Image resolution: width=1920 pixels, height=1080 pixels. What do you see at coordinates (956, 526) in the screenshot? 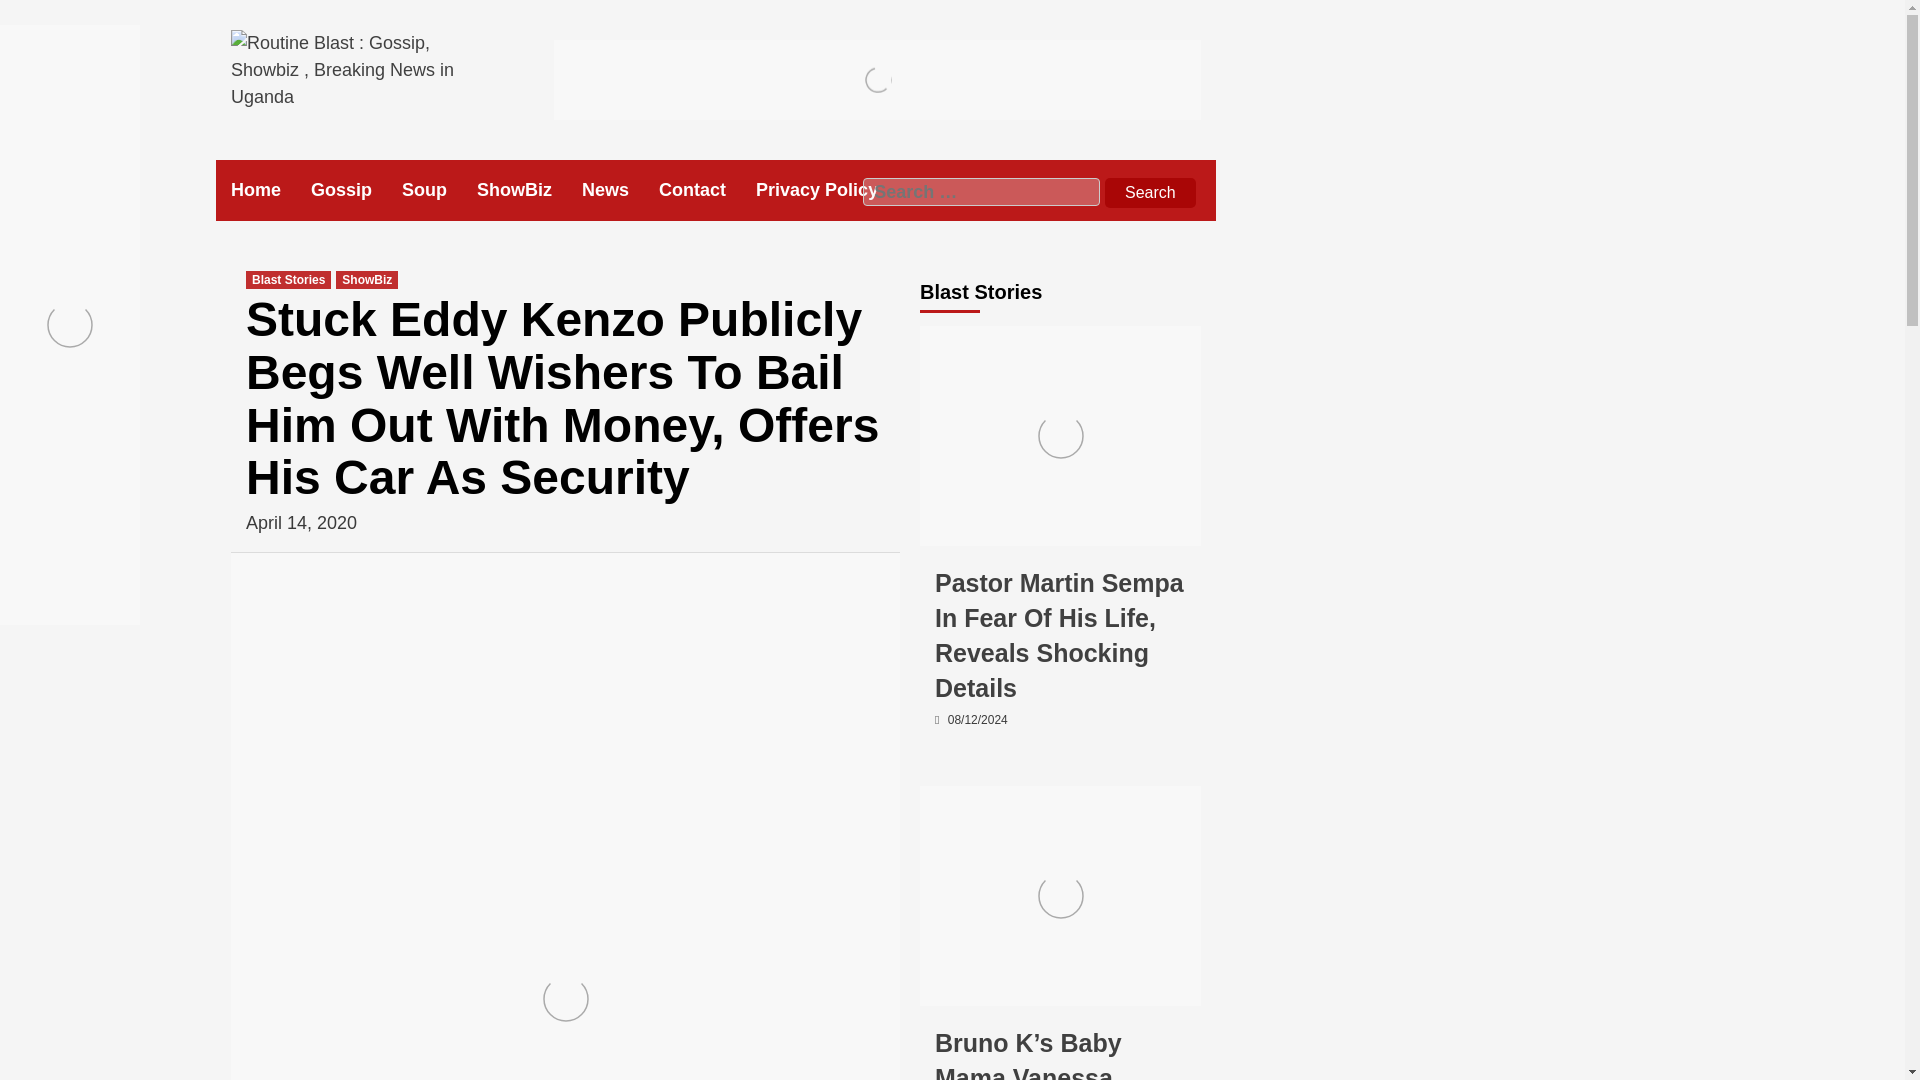
I see `Gossip` at bounding box center [956, 526].